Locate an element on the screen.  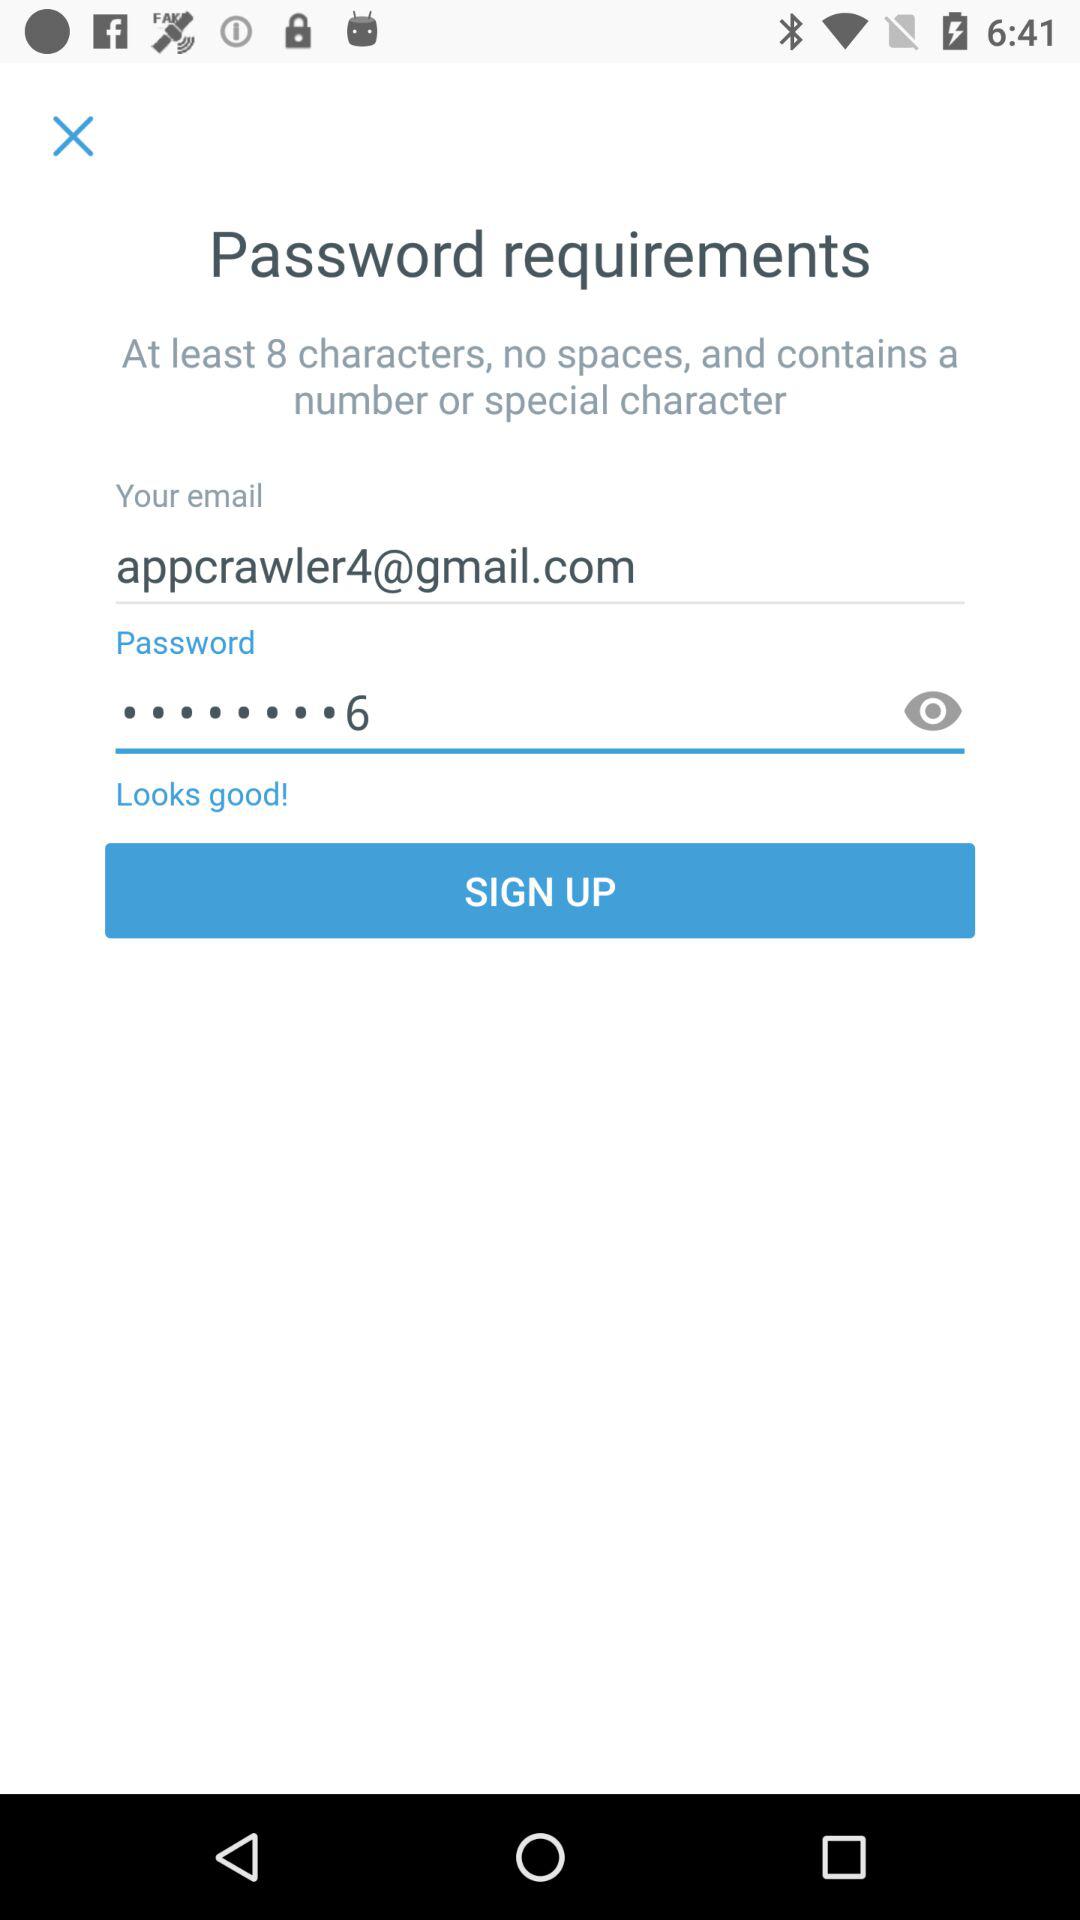
click the icon above the sign up is located at coordinates (932, 712).